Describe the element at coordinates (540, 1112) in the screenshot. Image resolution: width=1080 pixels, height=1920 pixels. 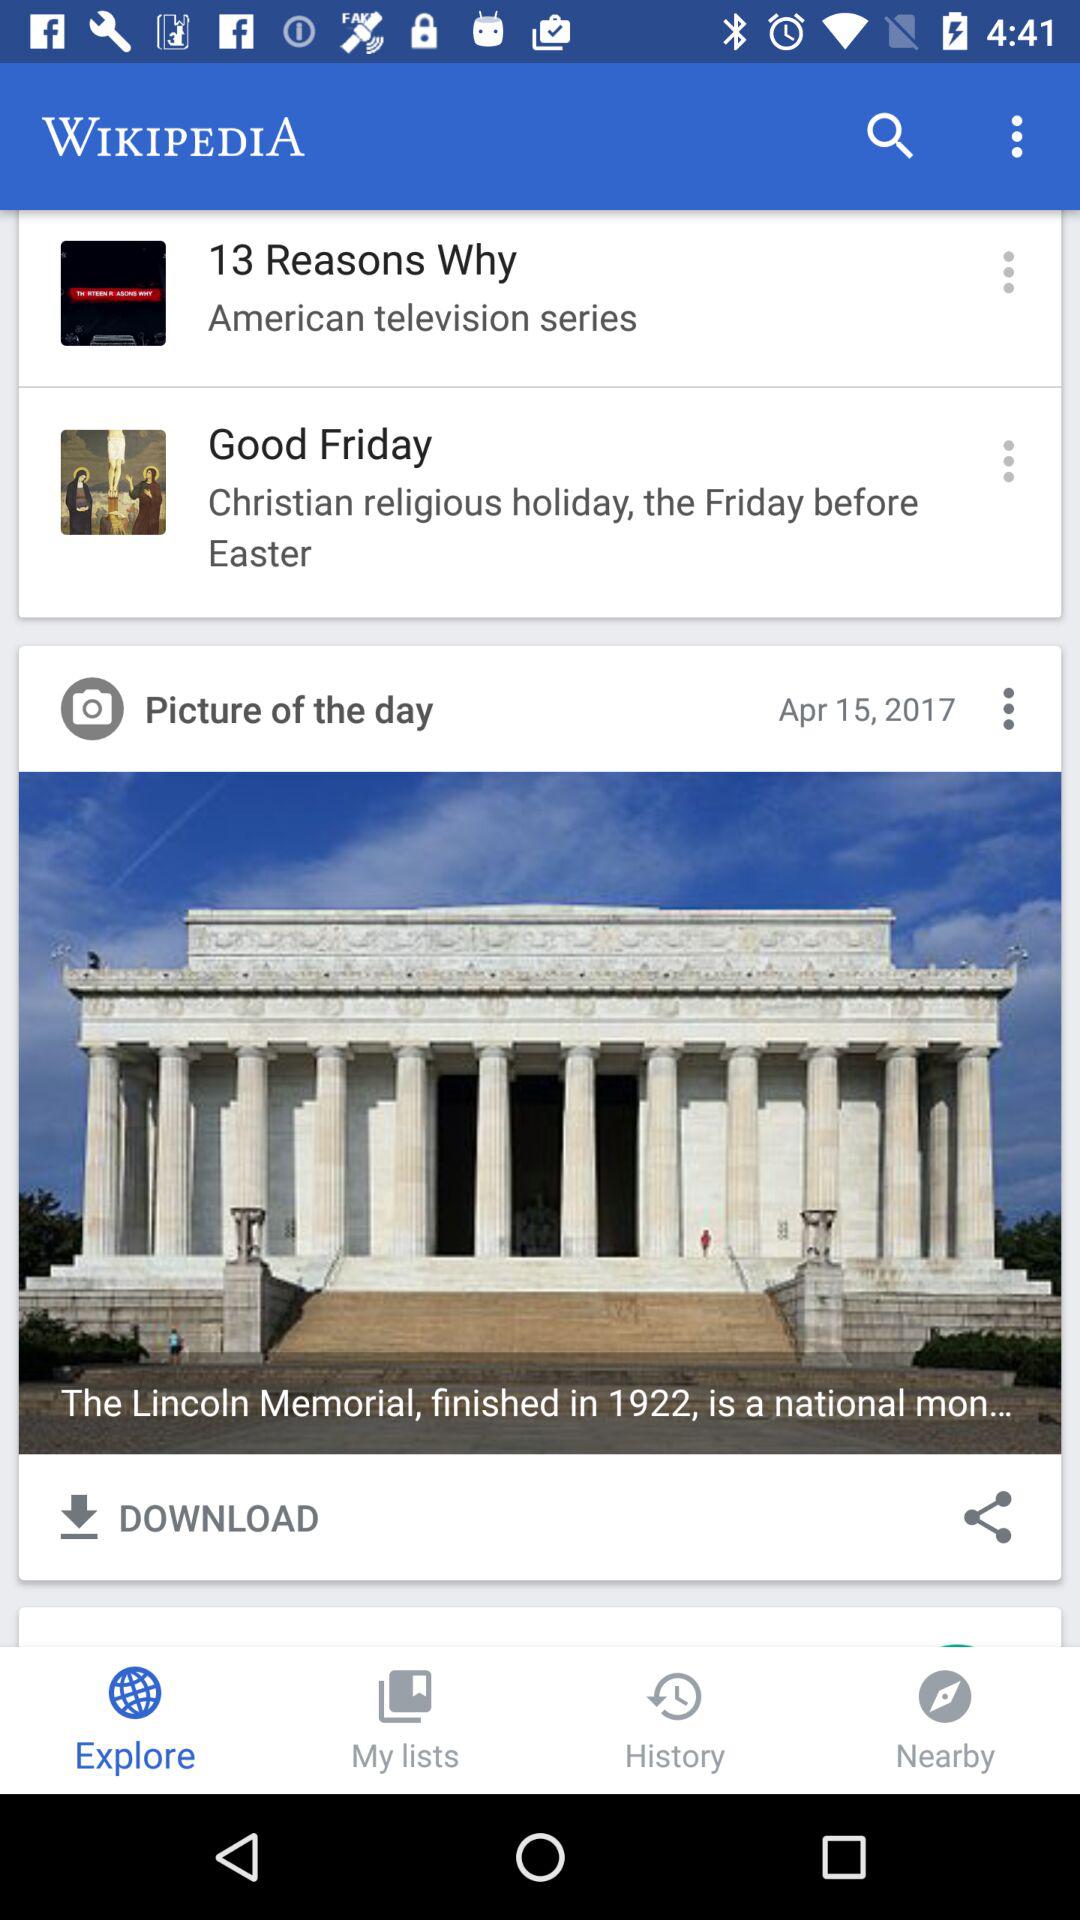
I see `select the image` at that location.